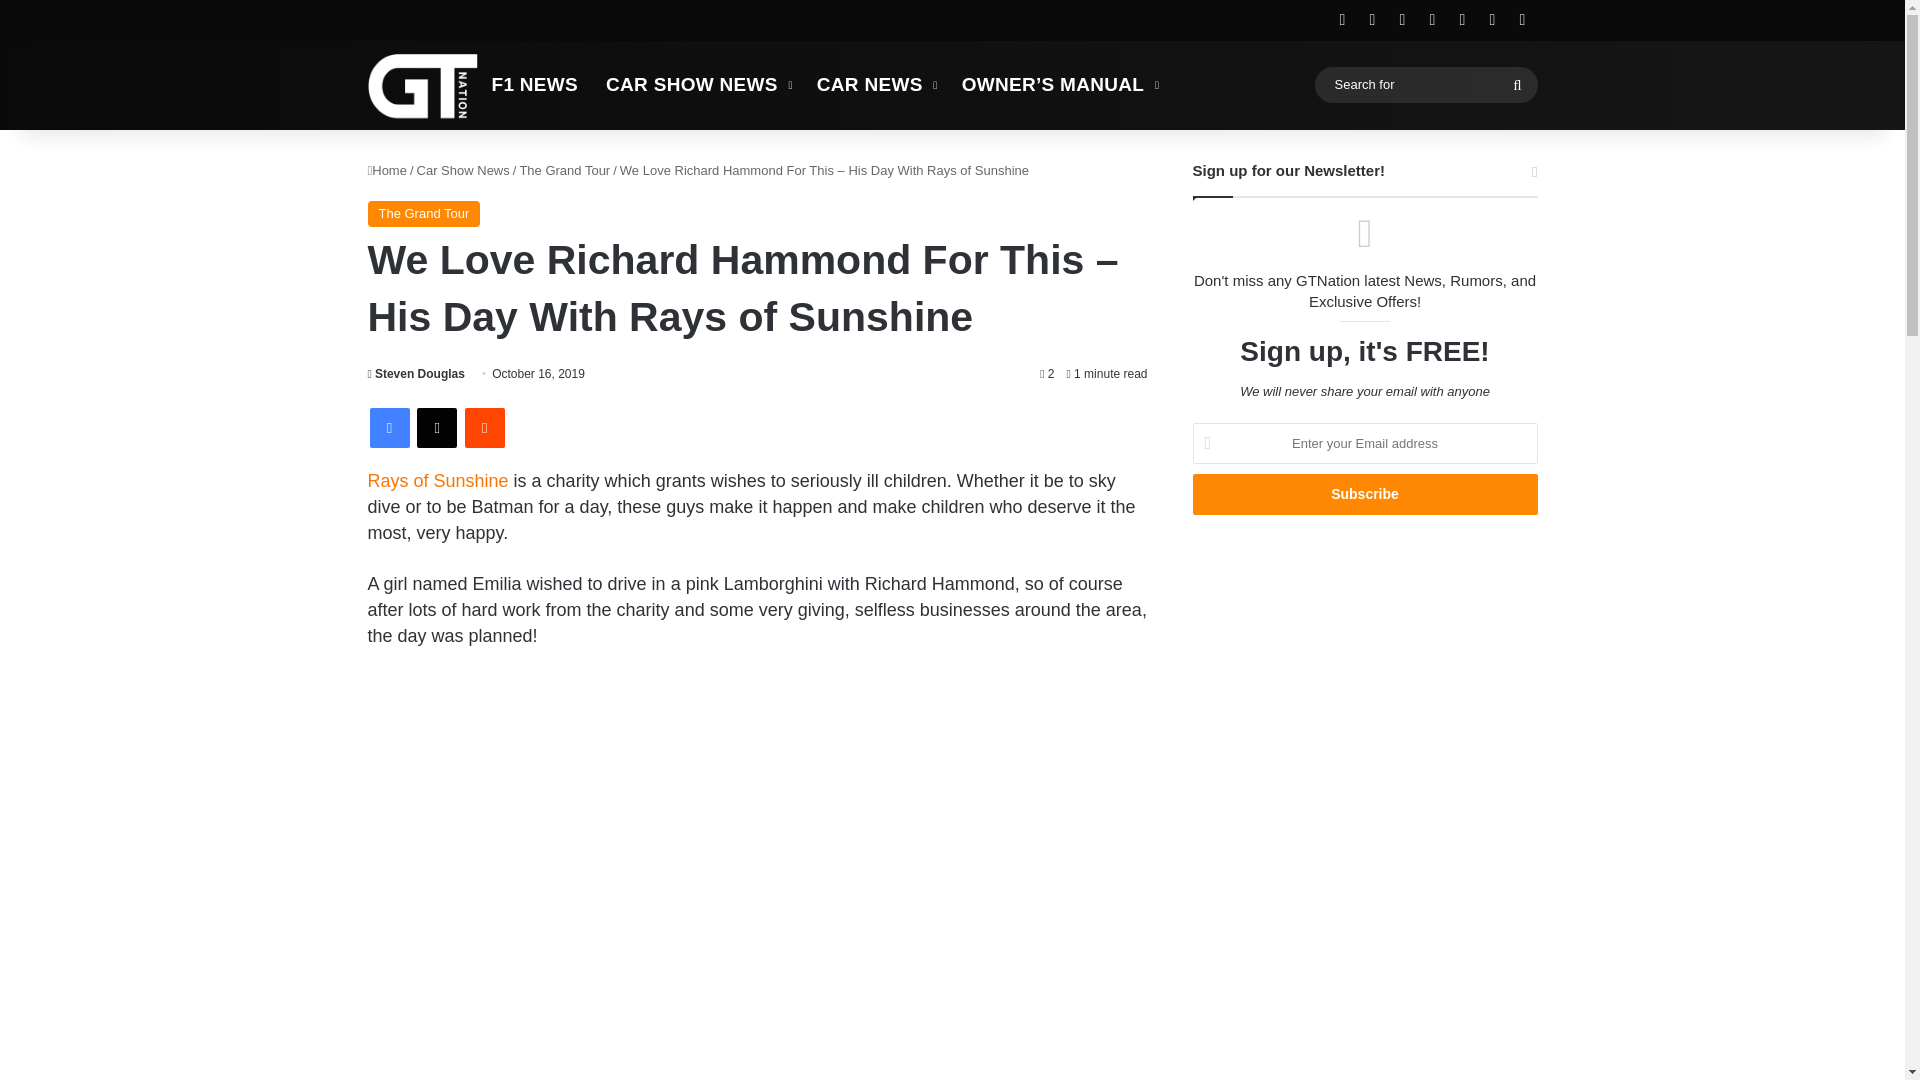  Describe the element at coordinates (484, 428) in the screenshot. I see `Reddit` at that location.